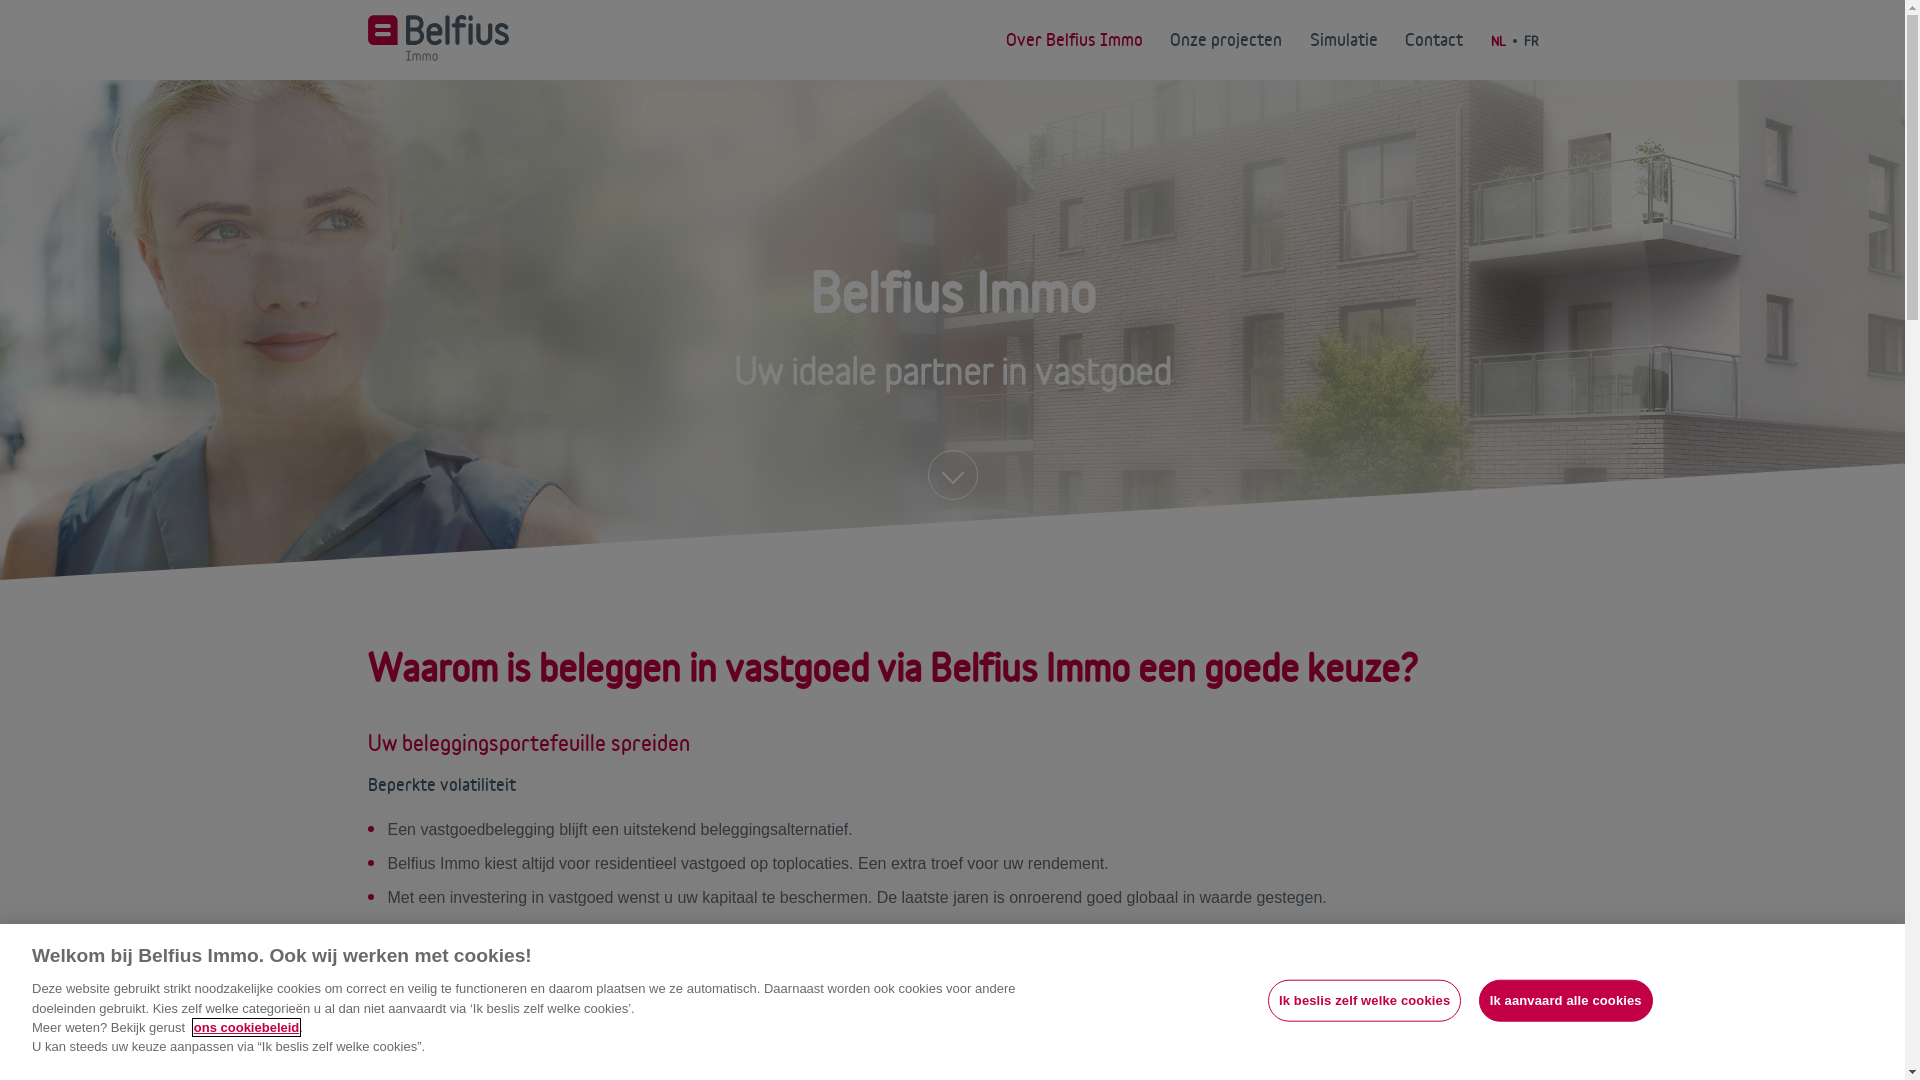  Describe the element at coordinates (1344, 40) in the screenshot. I see `Simulatie` at that location.